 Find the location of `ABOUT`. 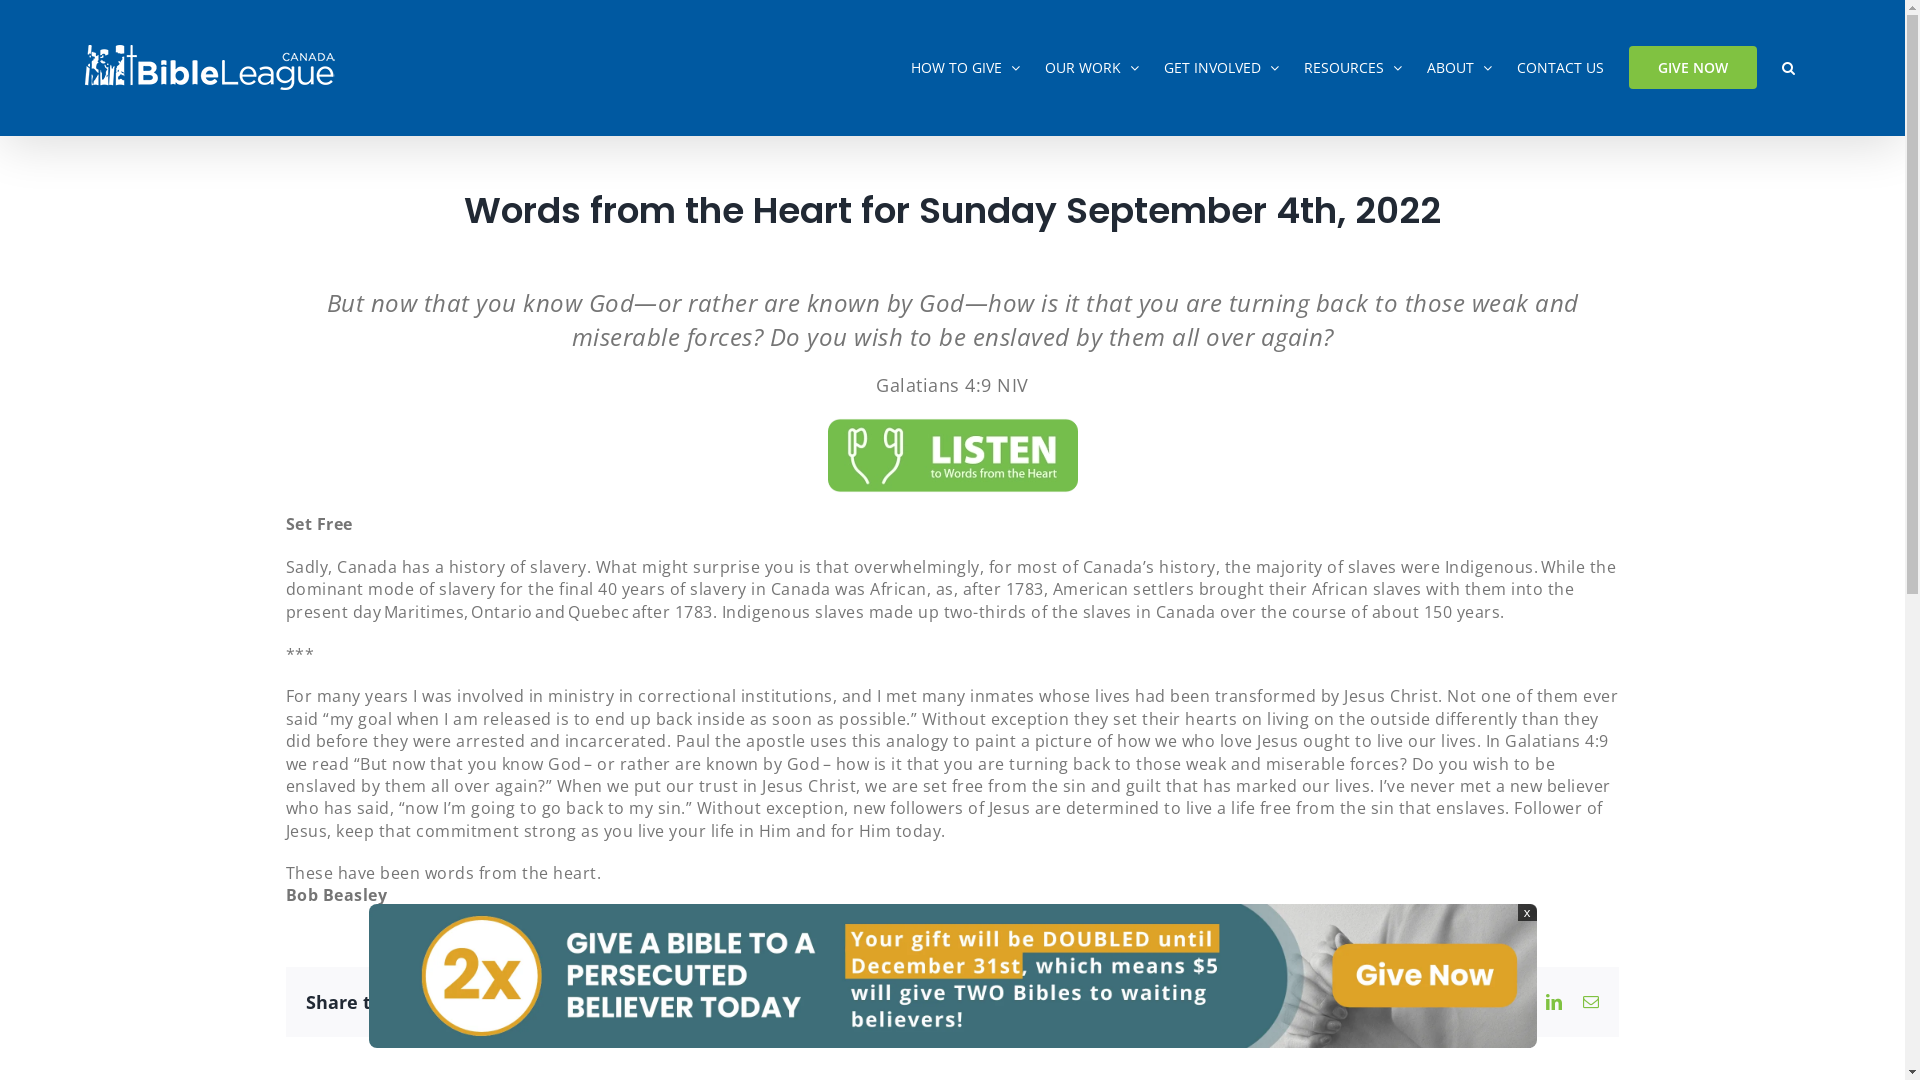

ABOUT is located at coordinates (1460, 68).